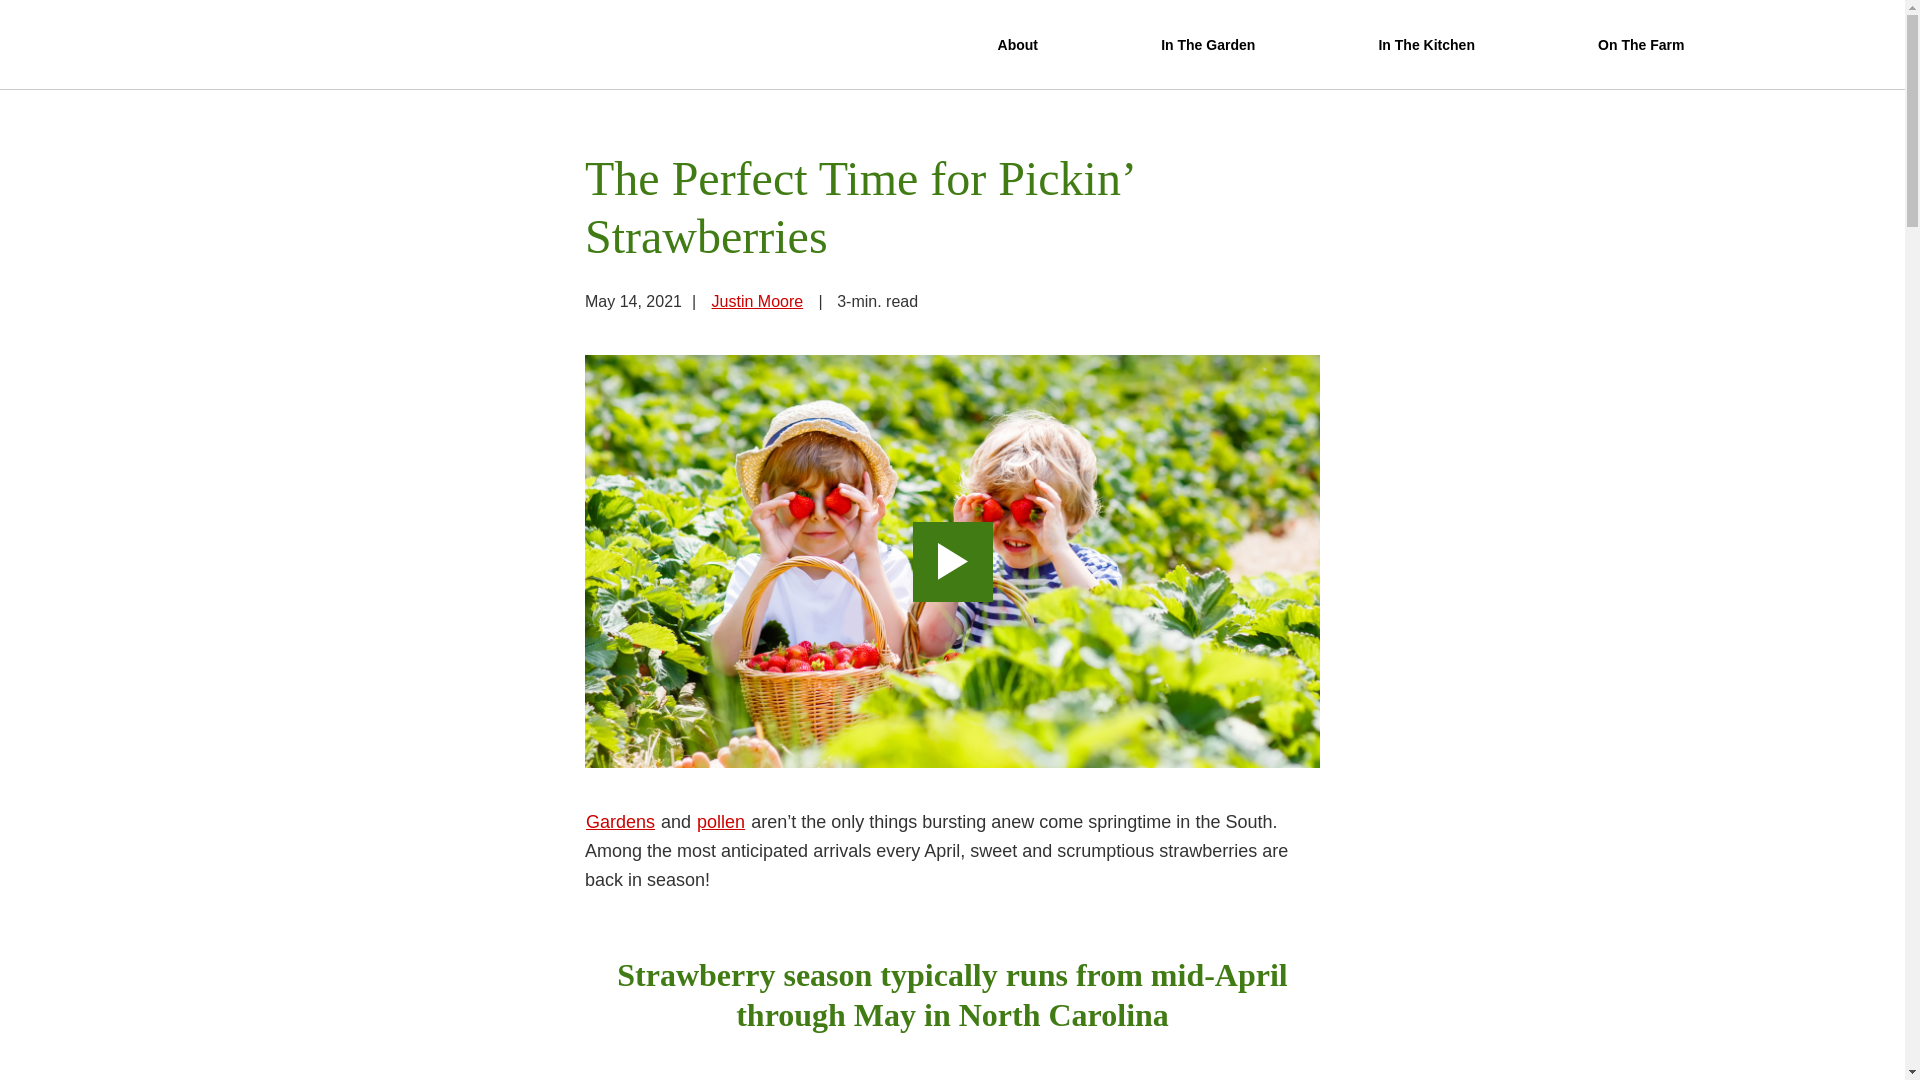 The width and height of the screenshot is (1920, 1080). What do you see at coordinates (1641, 45) in the screenshot?
I see `On The Farm` at bounding box center [1641, 45].